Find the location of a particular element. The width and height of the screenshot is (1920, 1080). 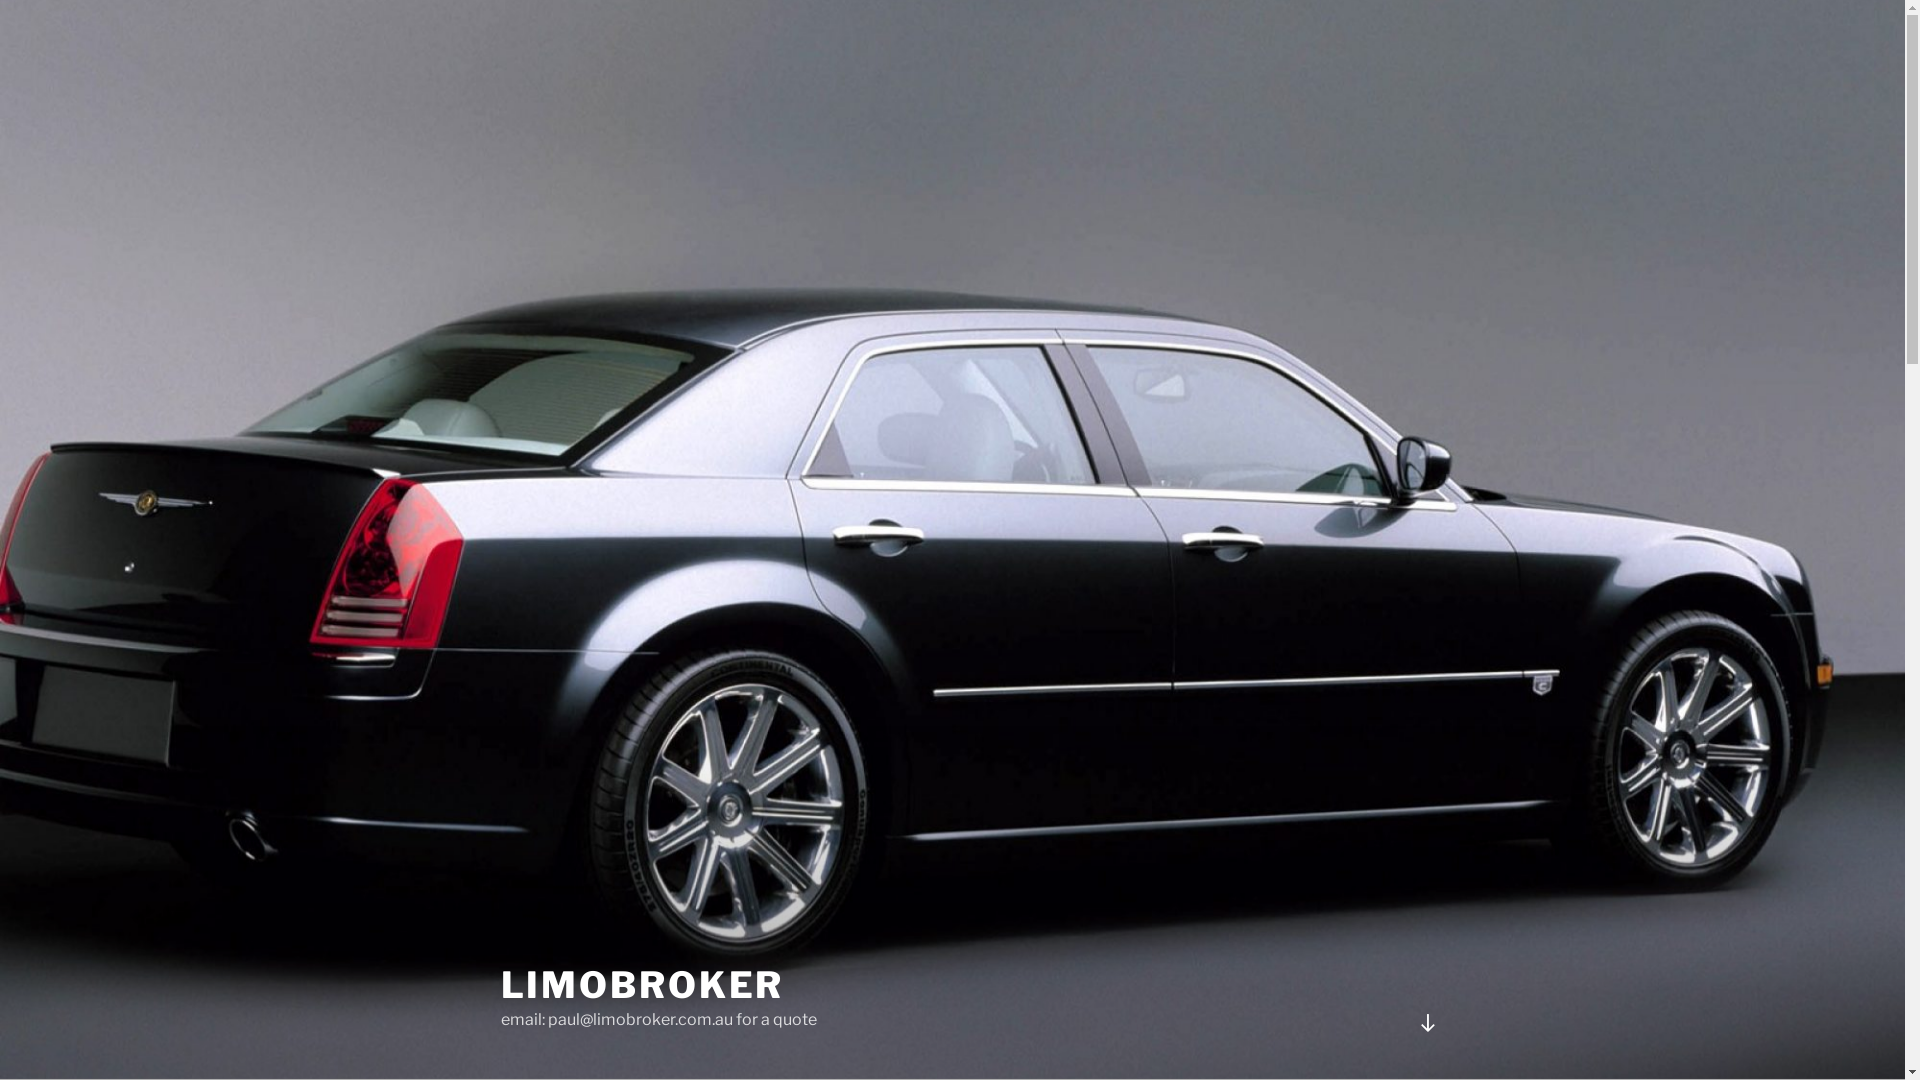

Scroll down to content is located at coordinates (1427, 1023).